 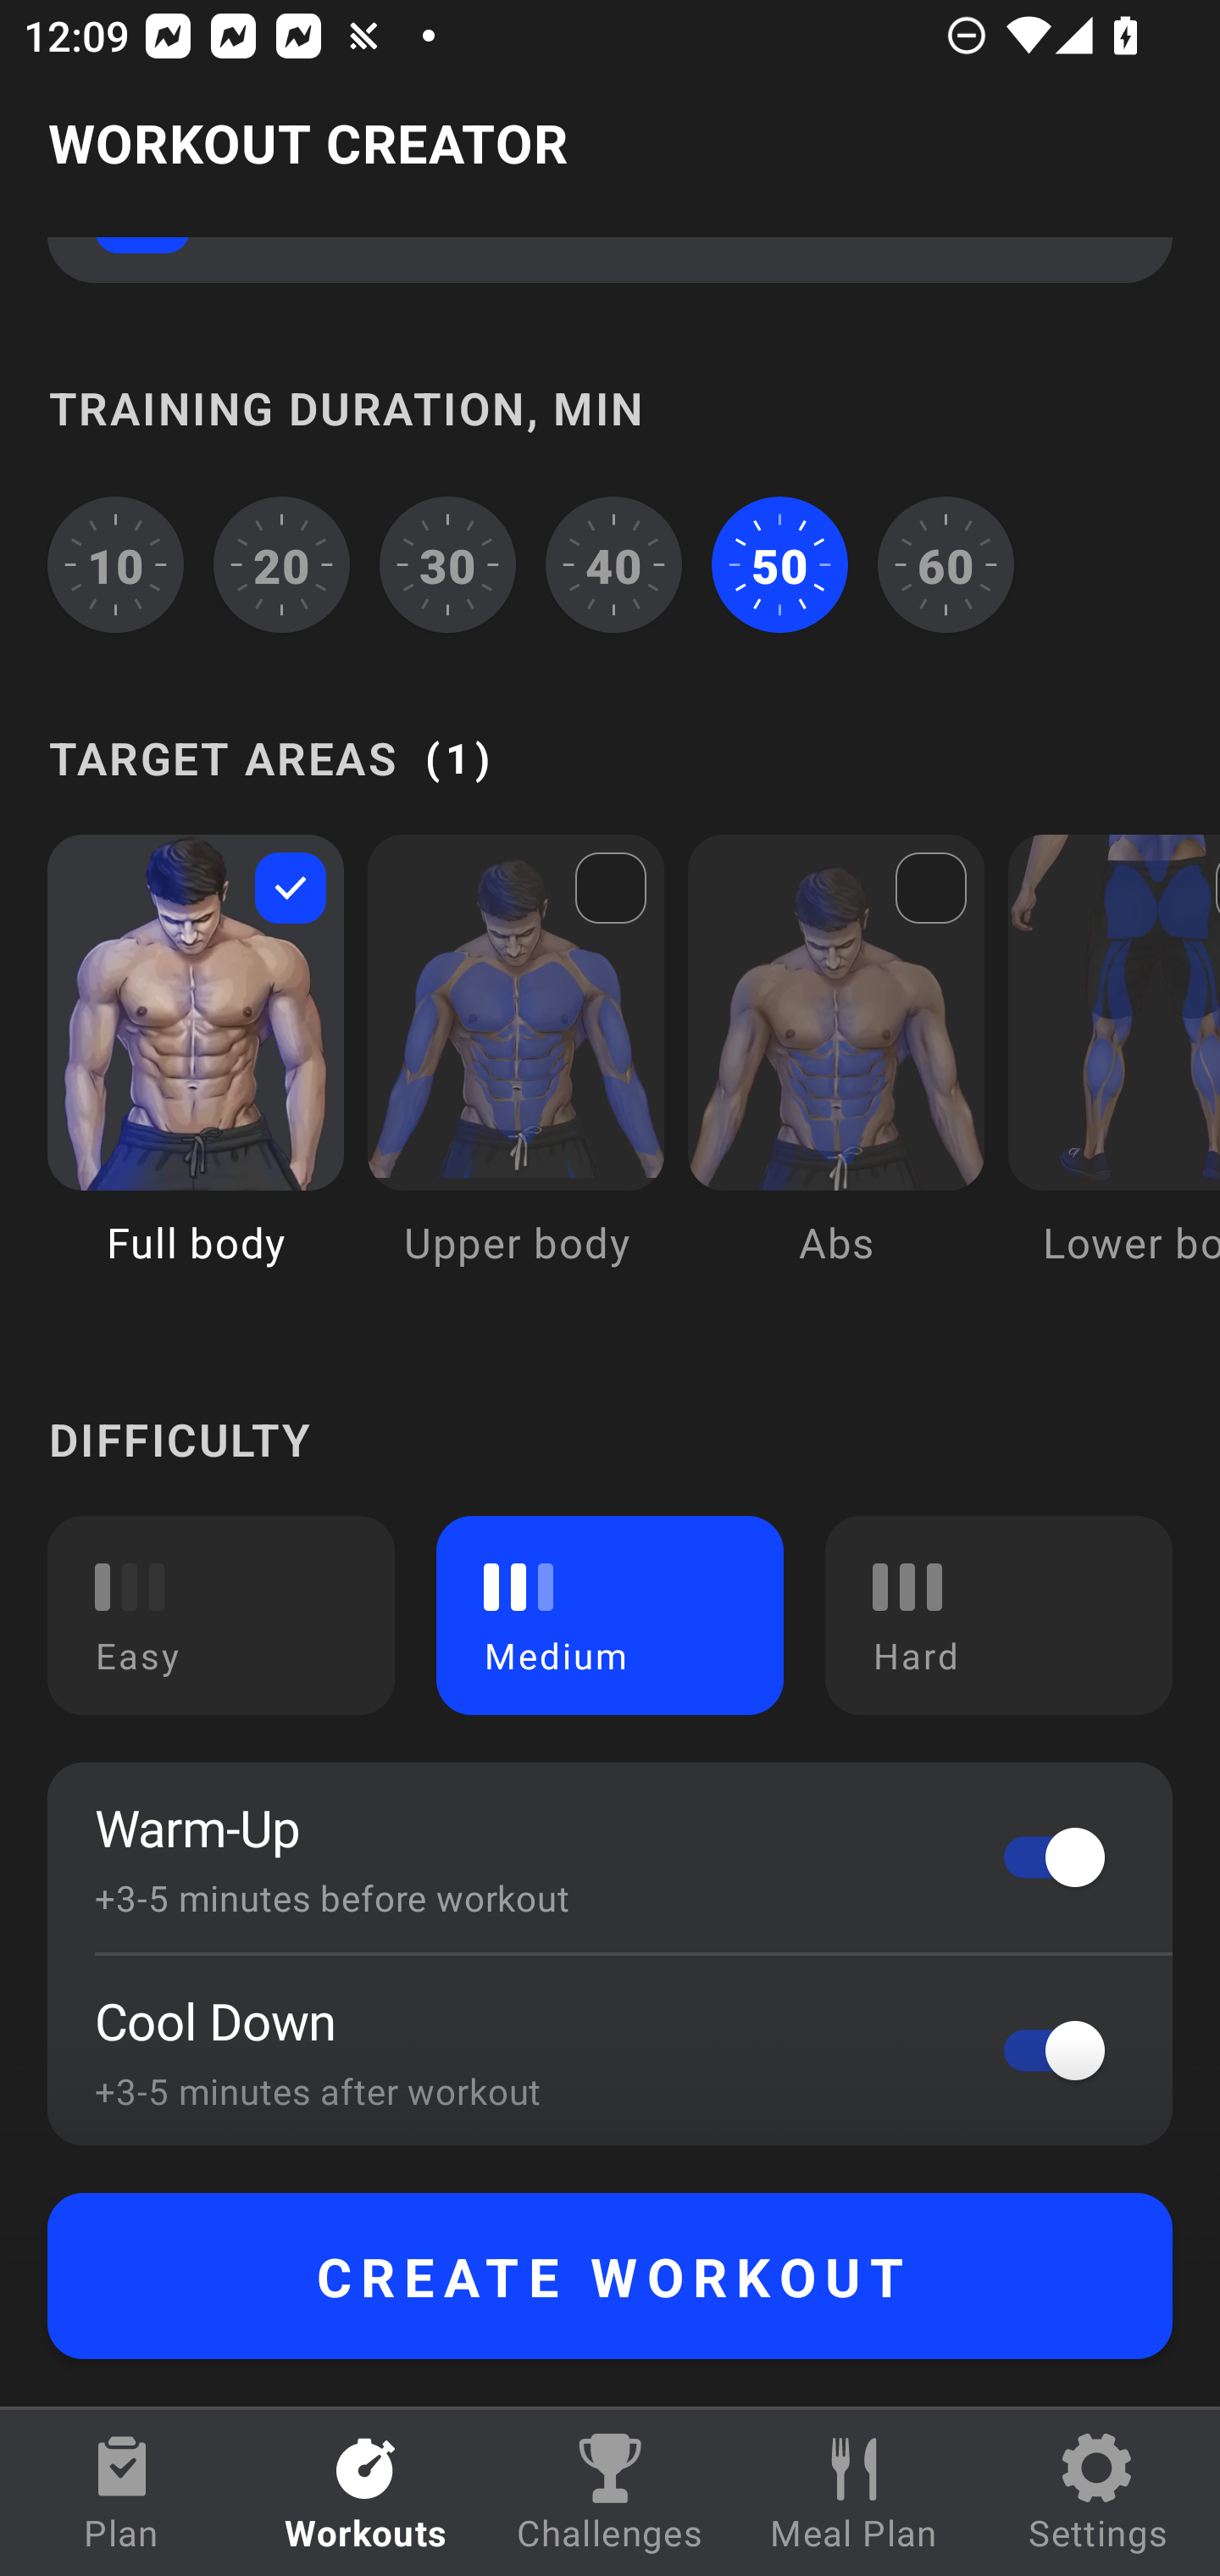 What do you see at coordinates (447, 564) in the screenshot?
I see `30` at bounding box center [447, 564].